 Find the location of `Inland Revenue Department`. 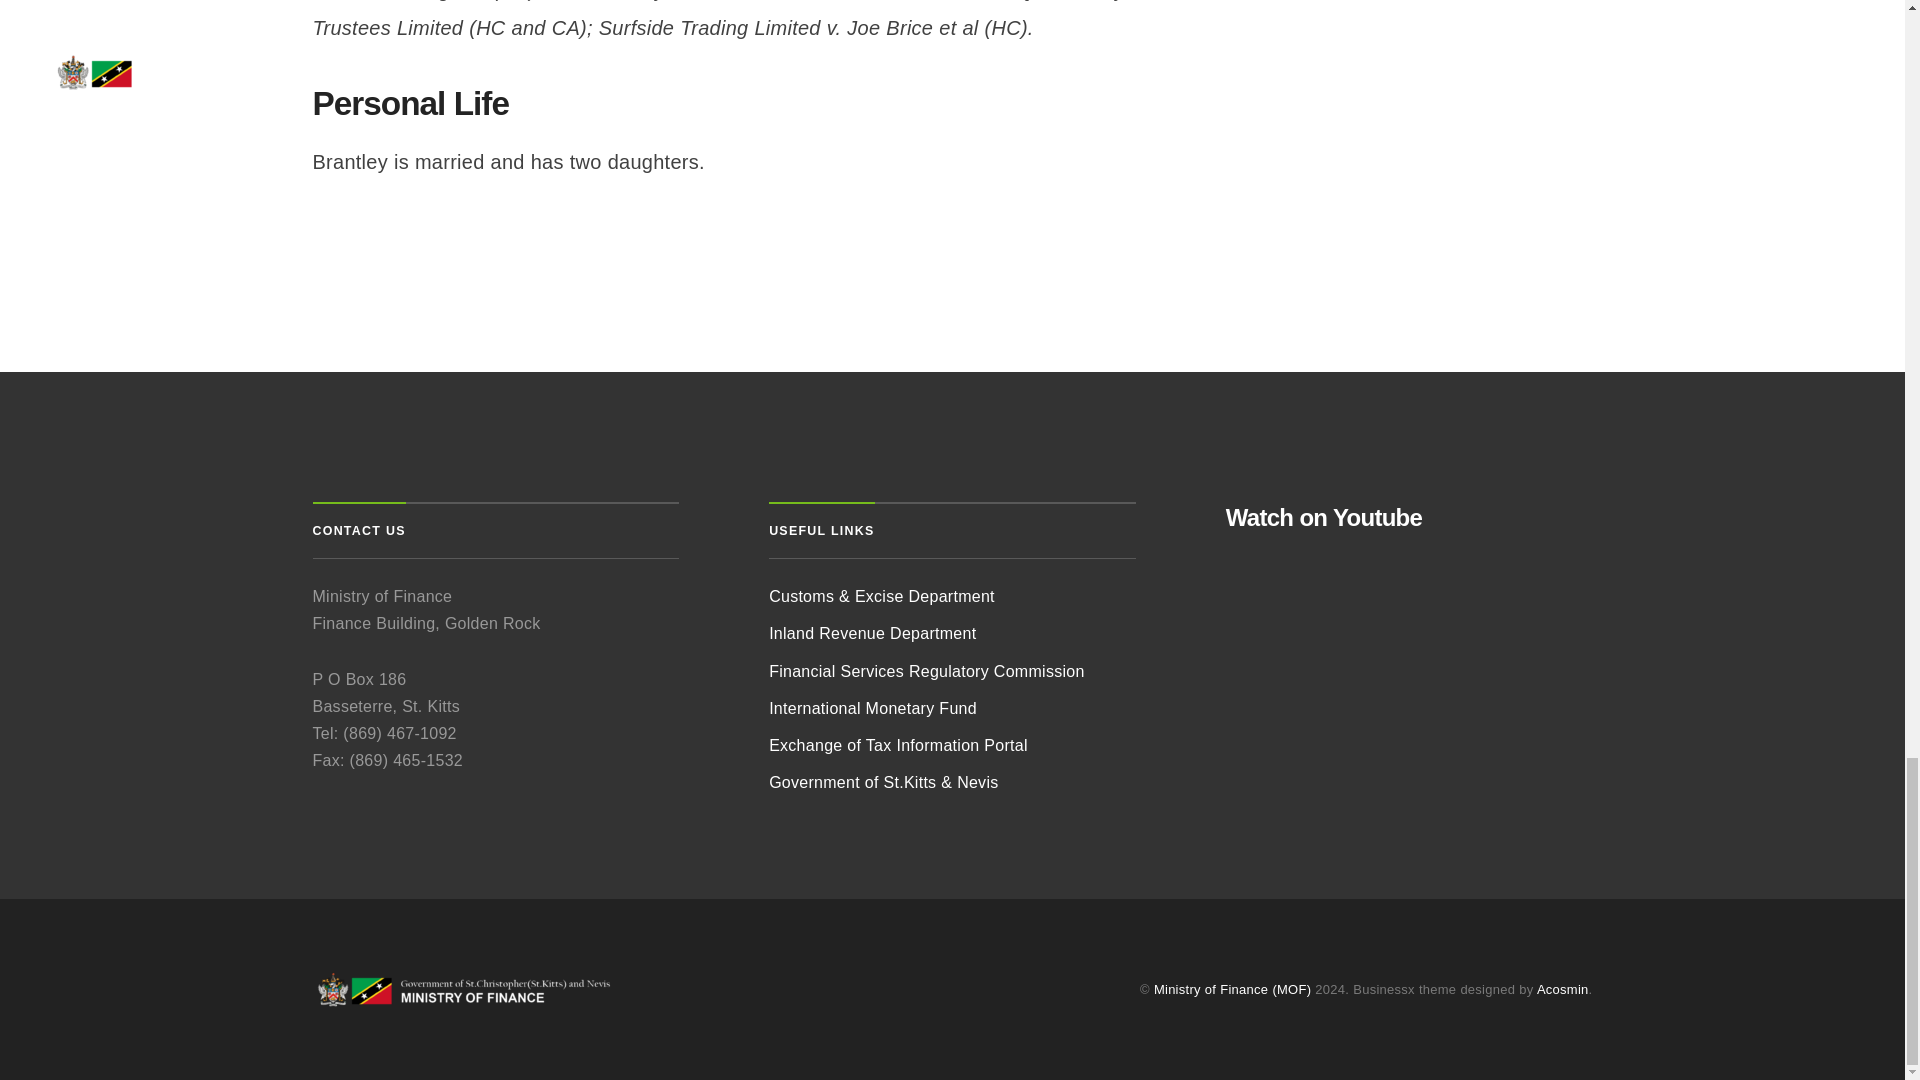

Inland Revenue Department is located at coordinates (872, 633).